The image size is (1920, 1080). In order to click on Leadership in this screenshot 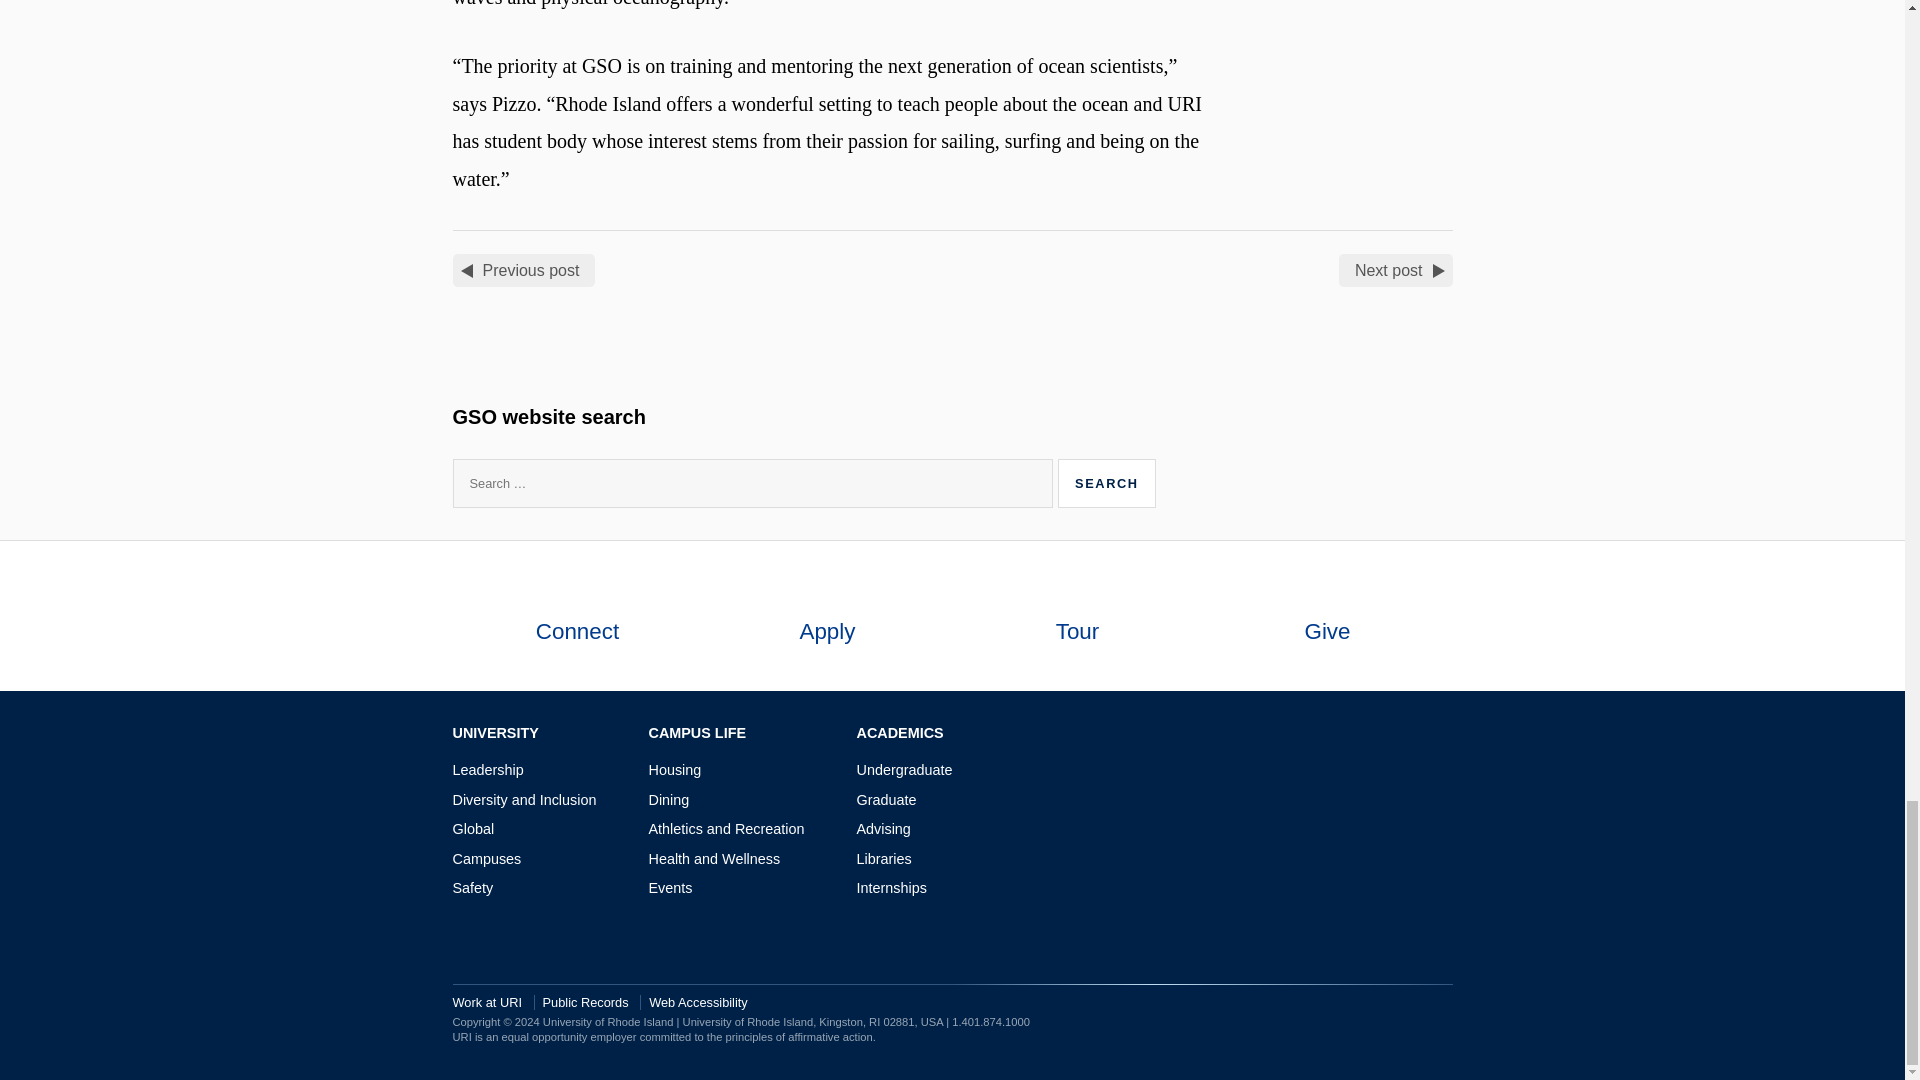, I will do `click(486, 770)`.